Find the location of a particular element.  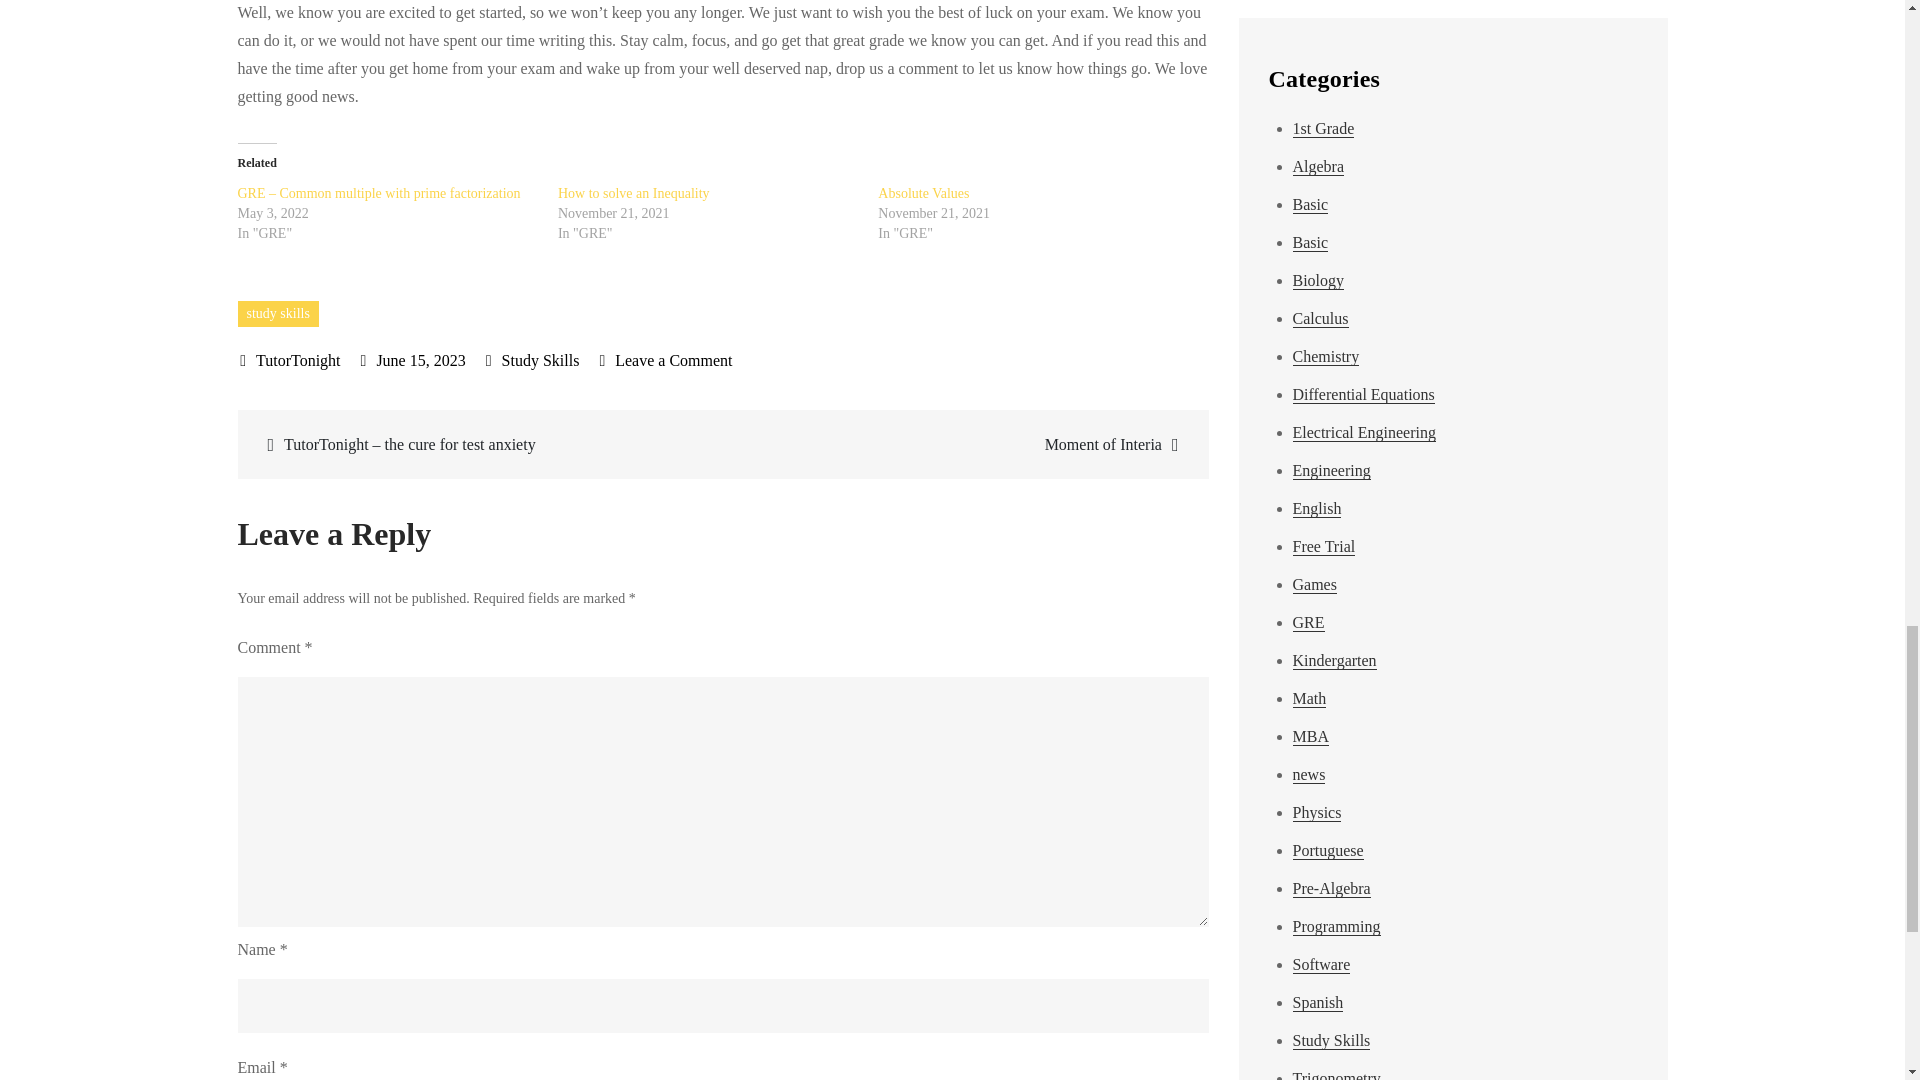

study skills is located at coordinates (634, 192).